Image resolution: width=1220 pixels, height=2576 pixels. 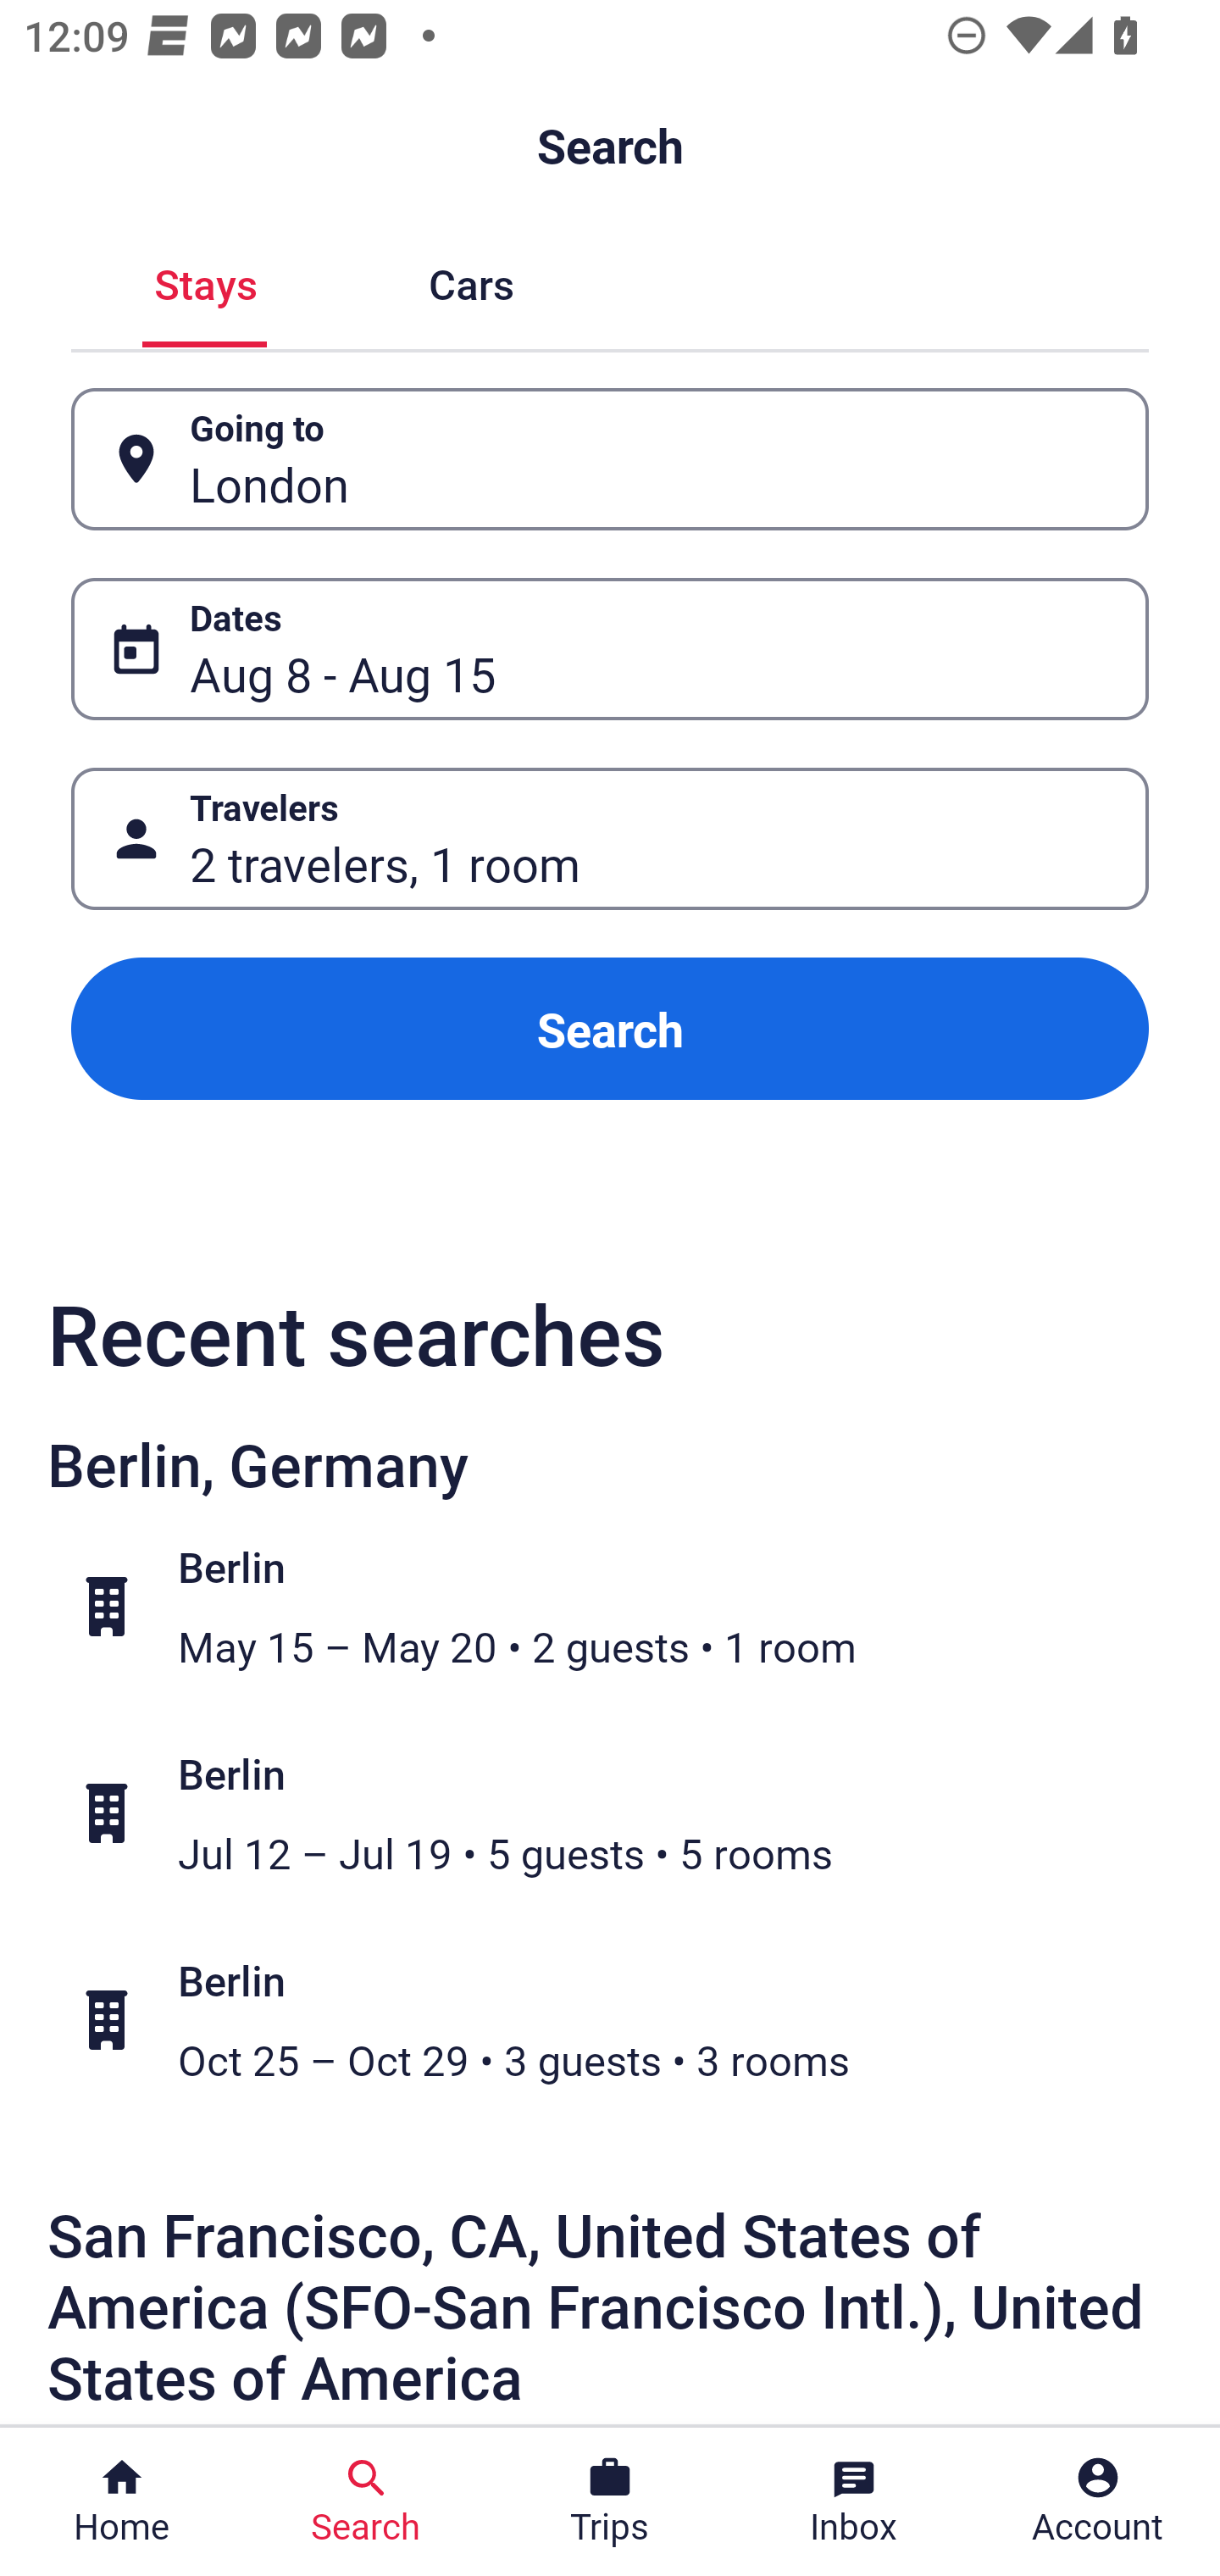 What do you see at coordinates (610, 2501) in the screenshot?
I see `Trips Trips Button` at bounding box center [610, 2501].